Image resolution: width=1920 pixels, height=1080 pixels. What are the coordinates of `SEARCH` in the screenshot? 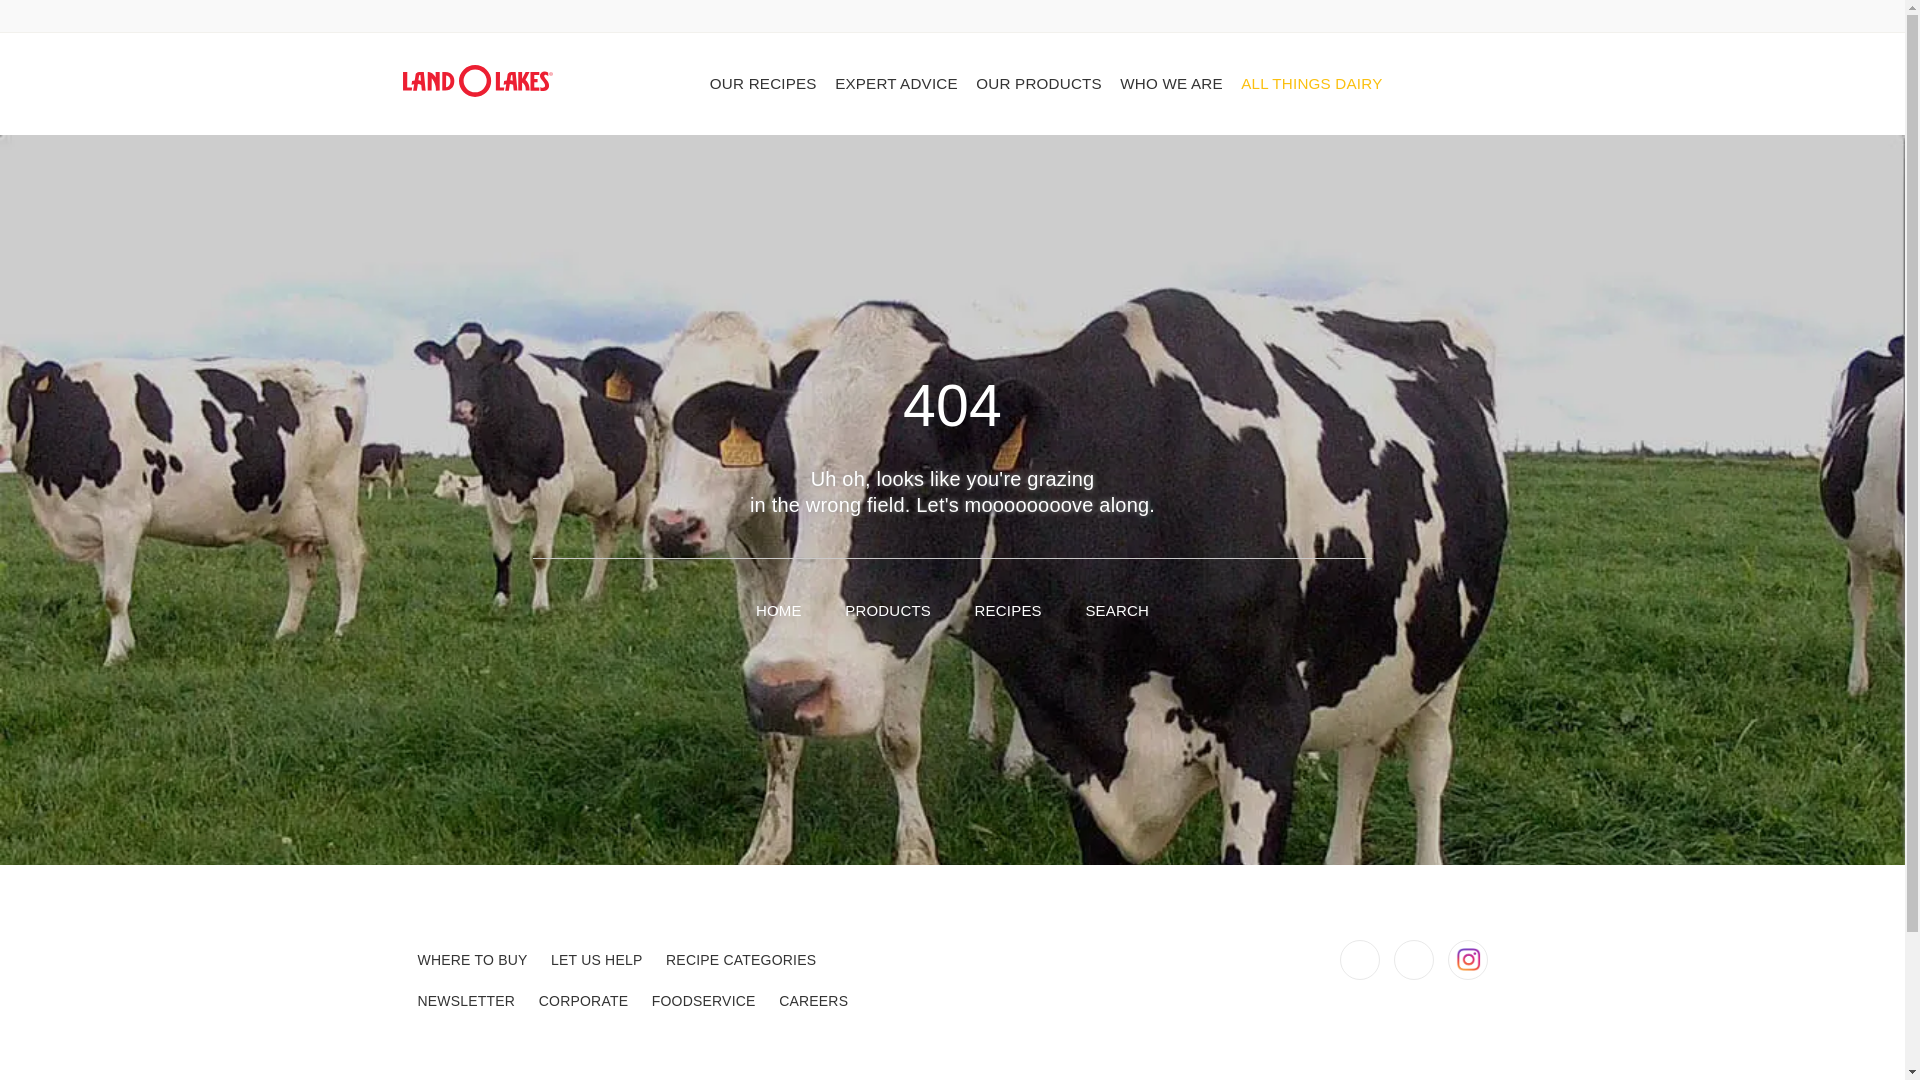 It's located at (1474, 82).